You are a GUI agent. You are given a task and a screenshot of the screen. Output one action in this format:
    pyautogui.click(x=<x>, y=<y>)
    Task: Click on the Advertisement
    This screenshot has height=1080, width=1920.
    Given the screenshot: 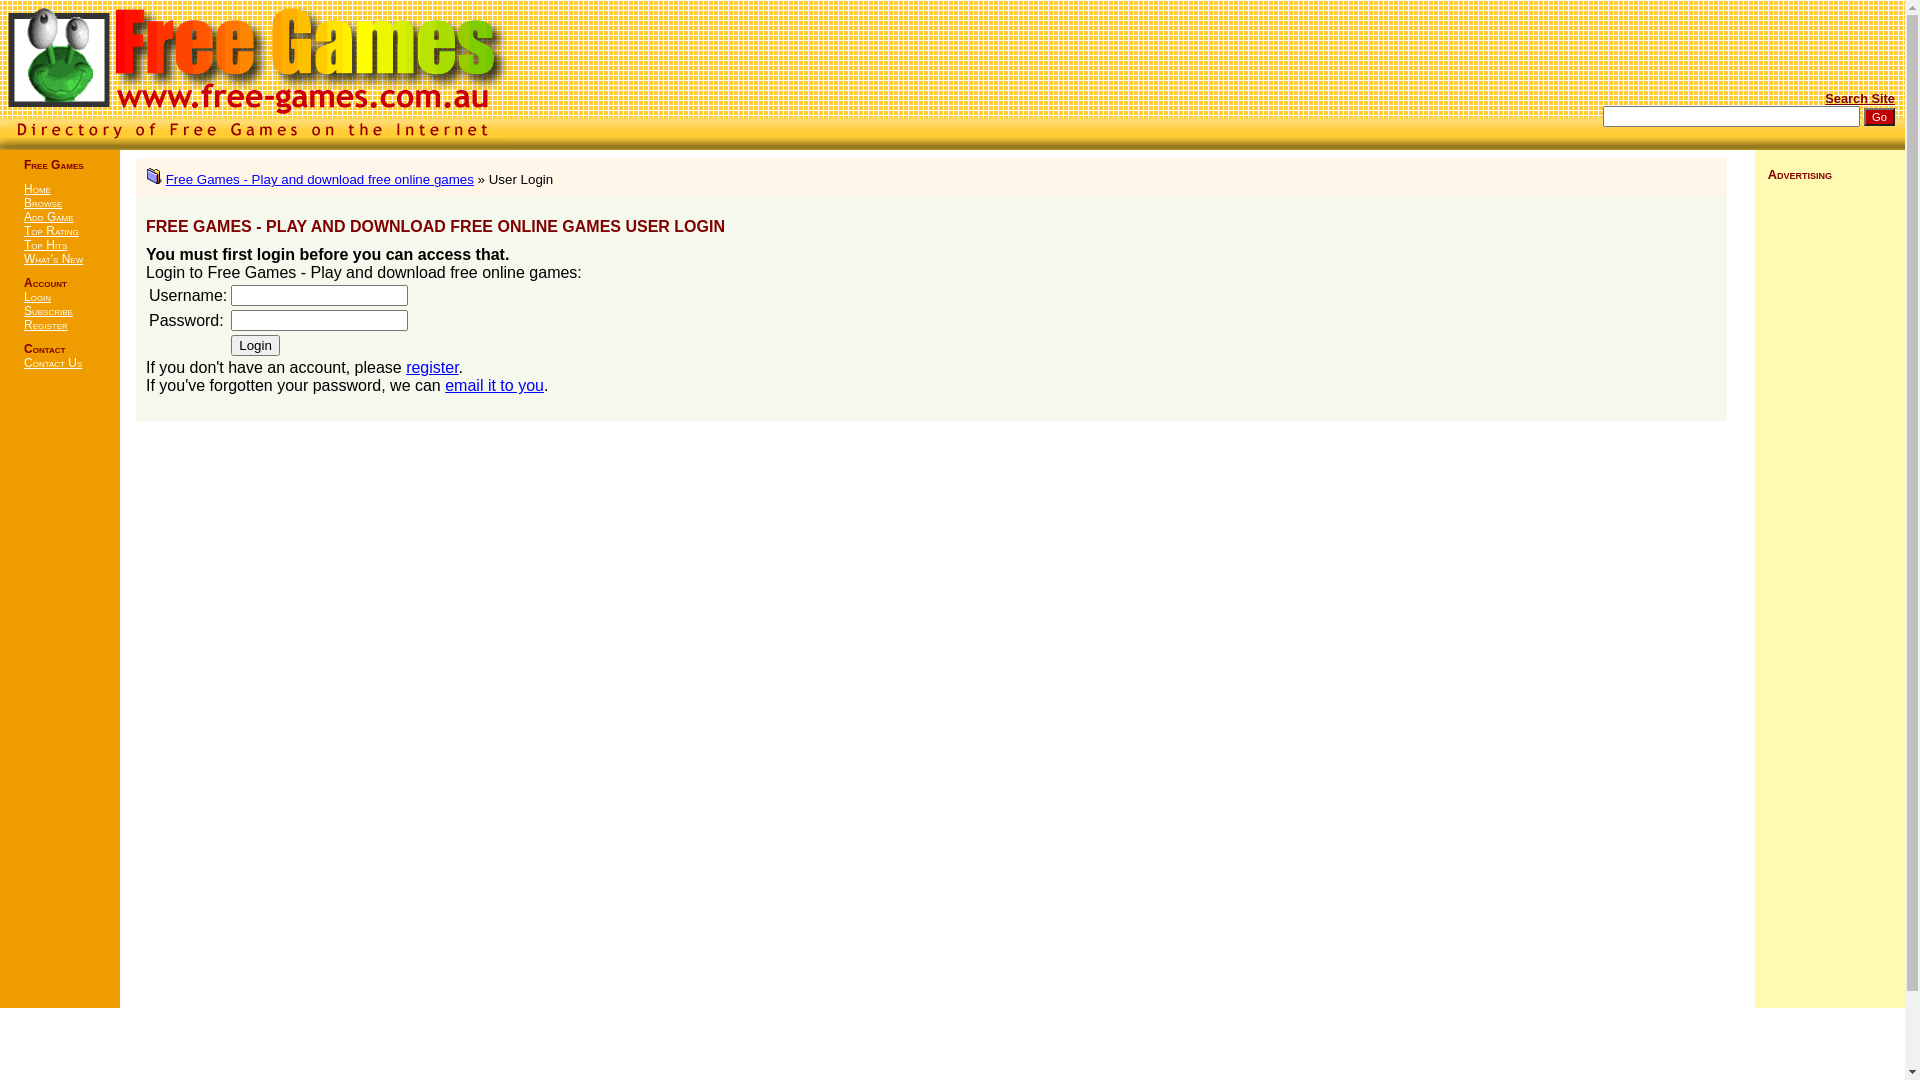 What is the action you would take?
    pyautogui.click(x=1830, y=493)
    